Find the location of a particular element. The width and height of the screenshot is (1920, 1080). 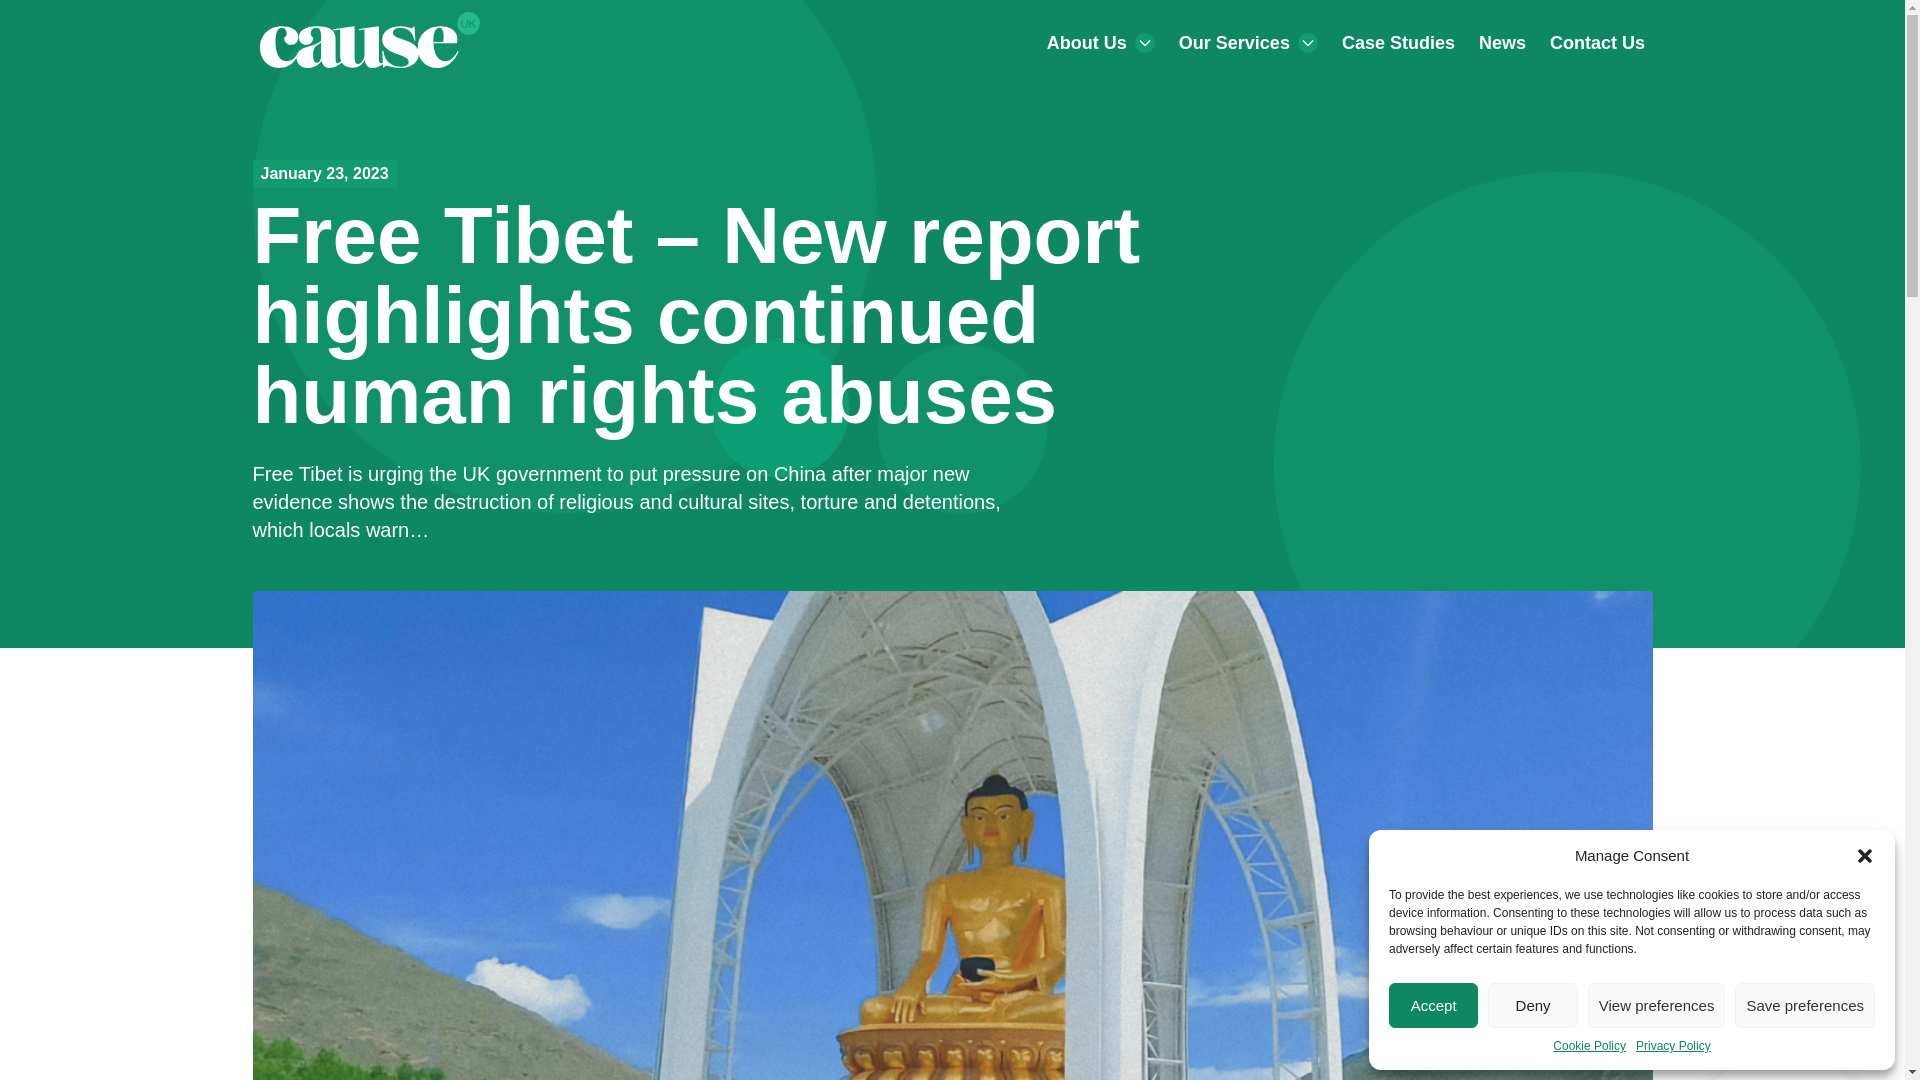

Our Services is located at coordinates (1248, 44).